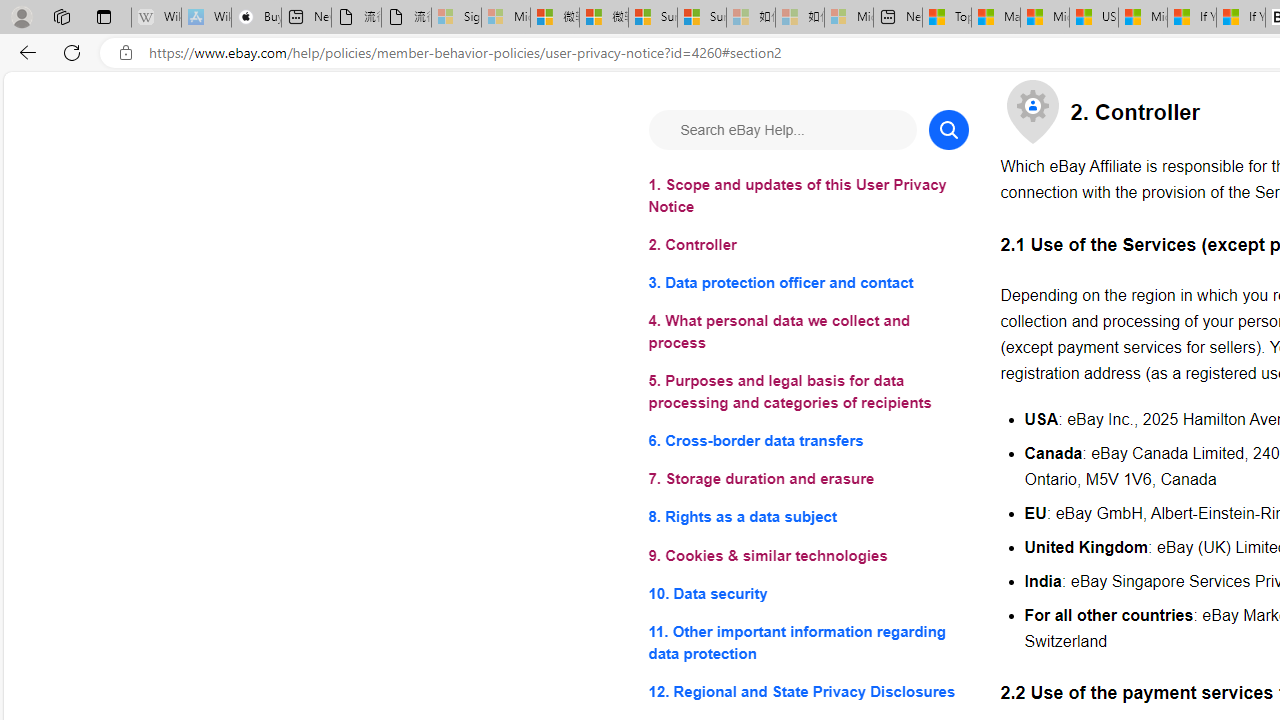 This screenshot has height=720, width=1280. What do you see at coordinates (808, 518) in the screenshot?
I see `8. Rights as a data subject` at bounding box center [808, 518].